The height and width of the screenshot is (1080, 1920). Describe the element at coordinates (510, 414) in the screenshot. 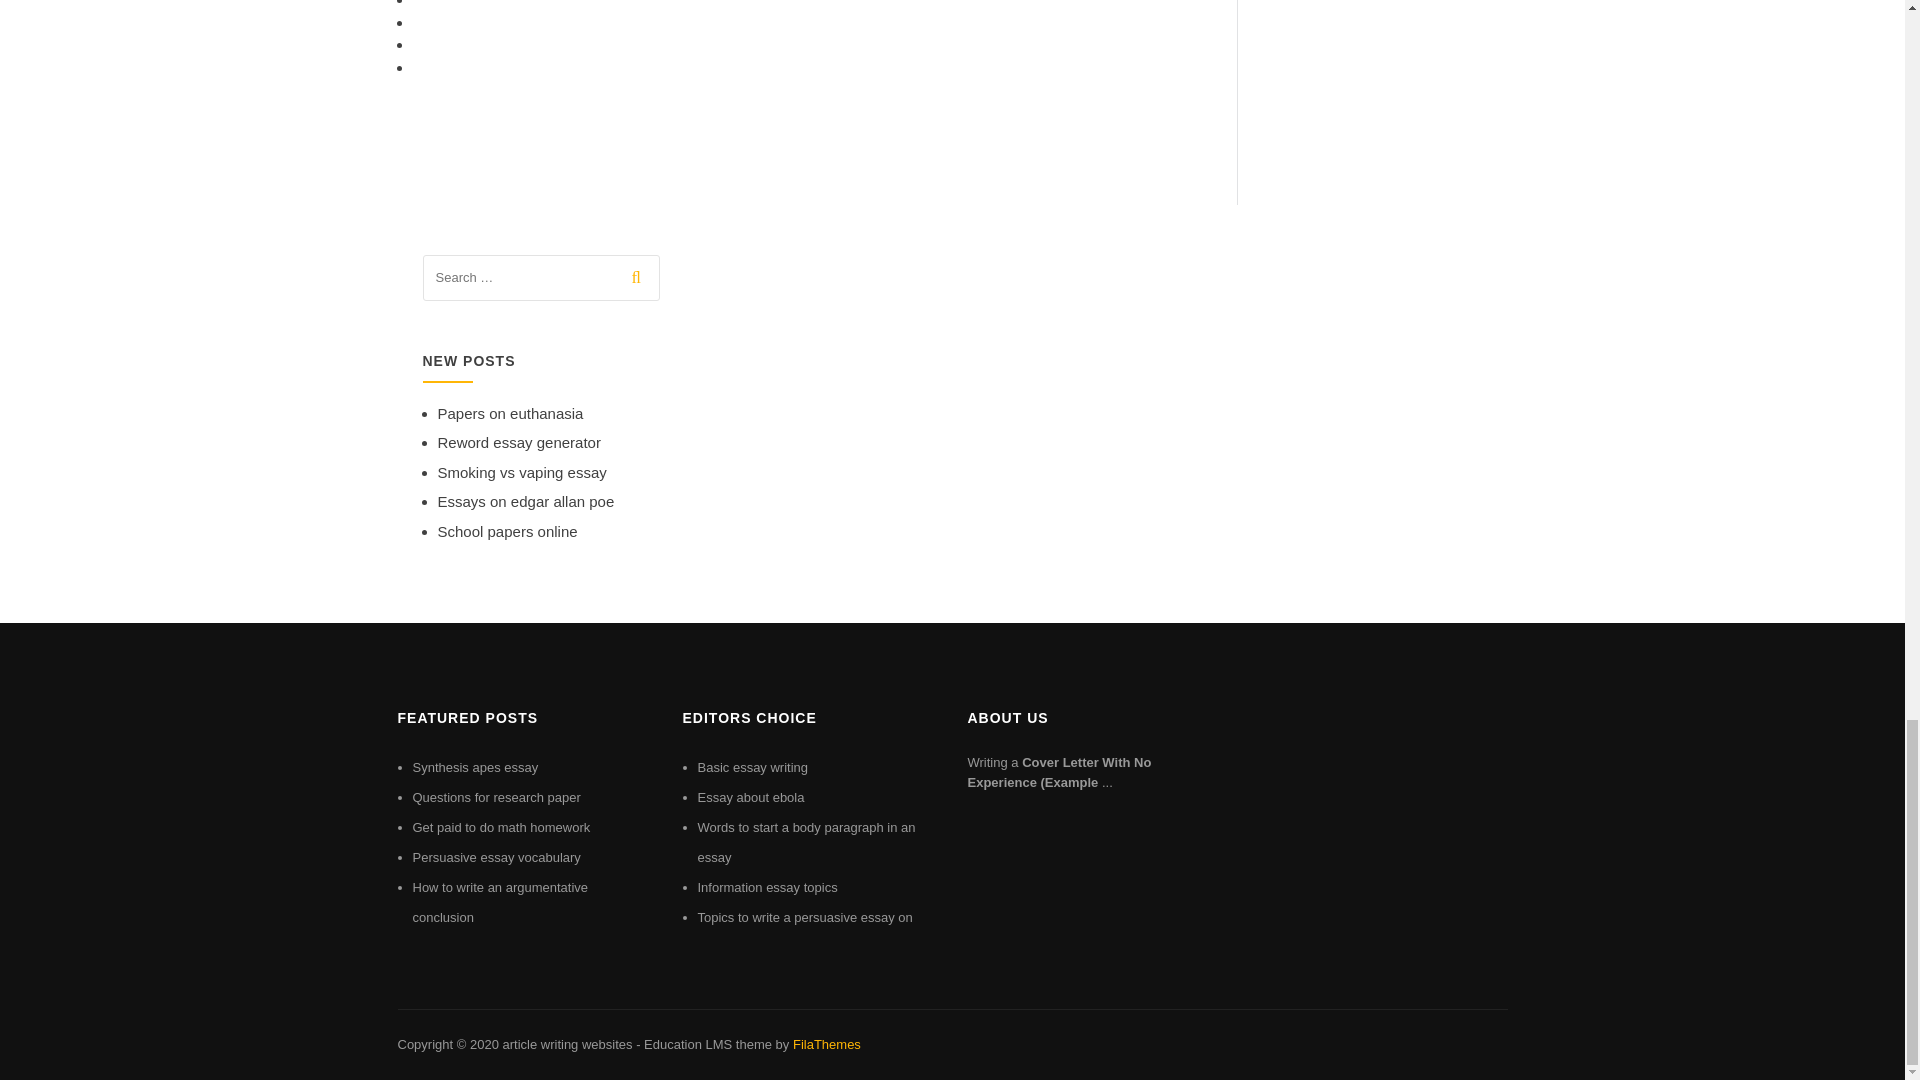

I see `Papers on euthanasia` at that location.